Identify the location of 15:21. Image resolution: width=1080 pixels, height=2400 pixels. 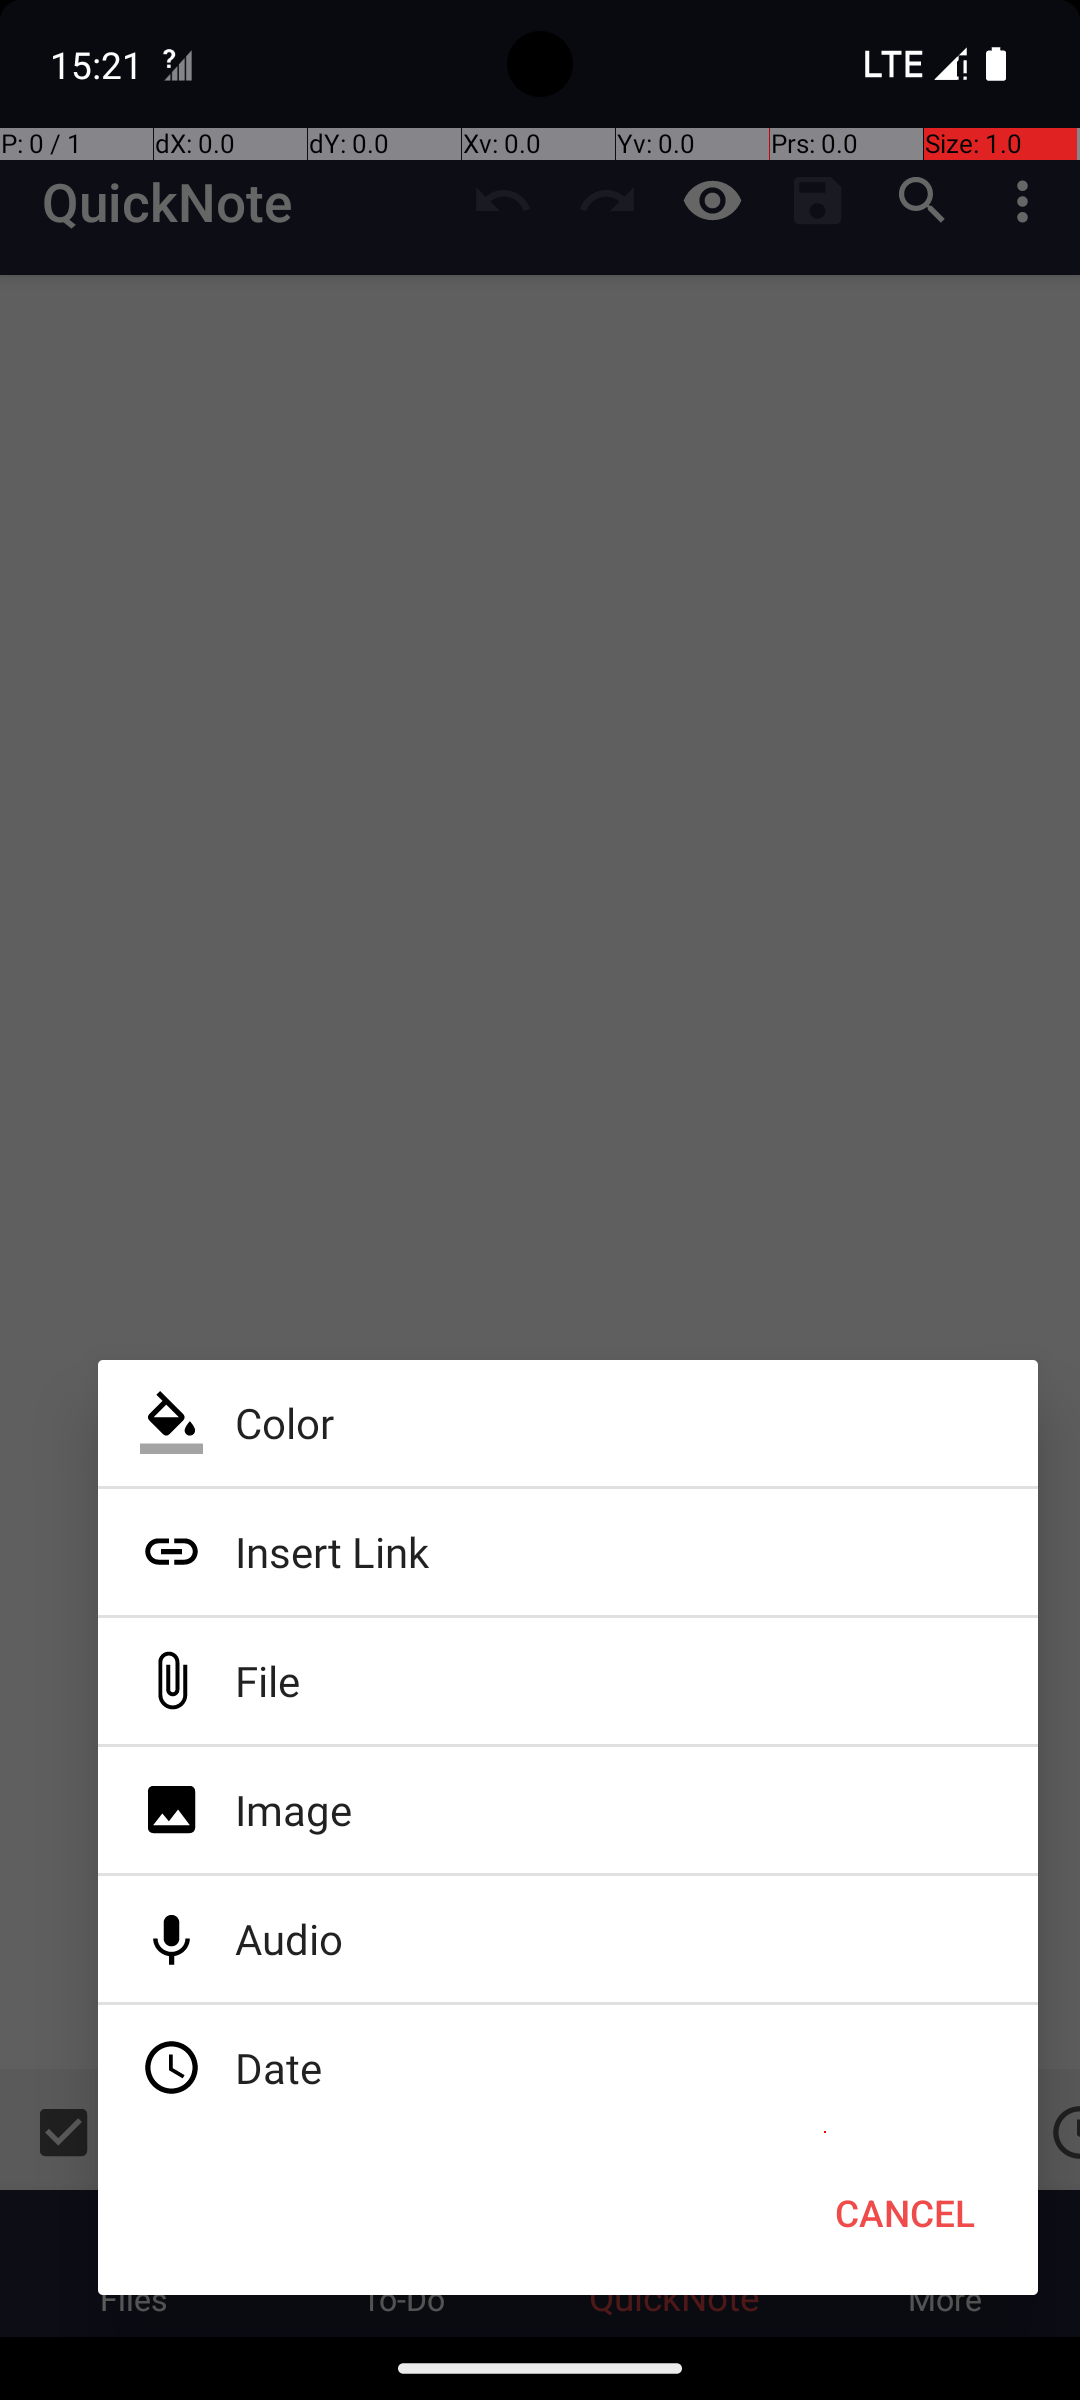
(99, 64).